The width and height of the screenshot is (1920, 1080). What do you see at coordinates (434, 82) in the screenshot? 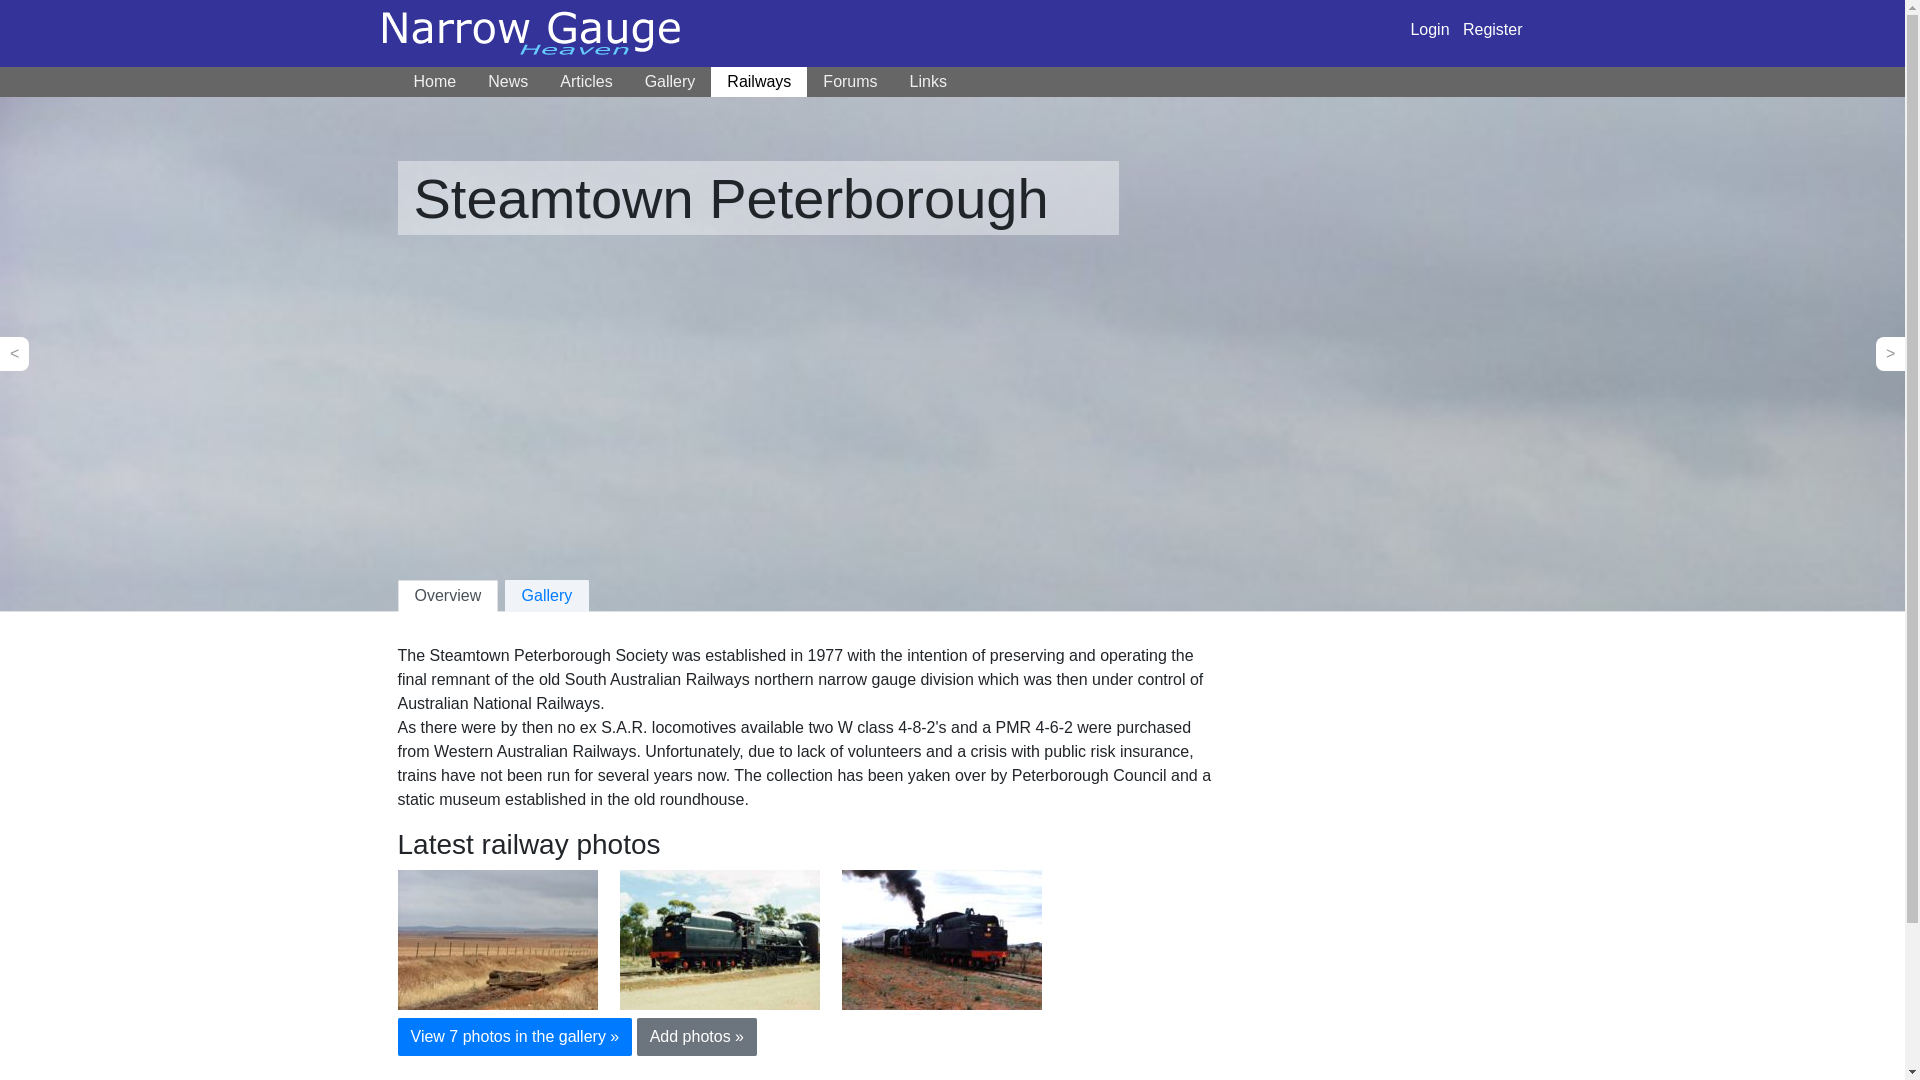
I see `Home` at bounding box center [434, 82].